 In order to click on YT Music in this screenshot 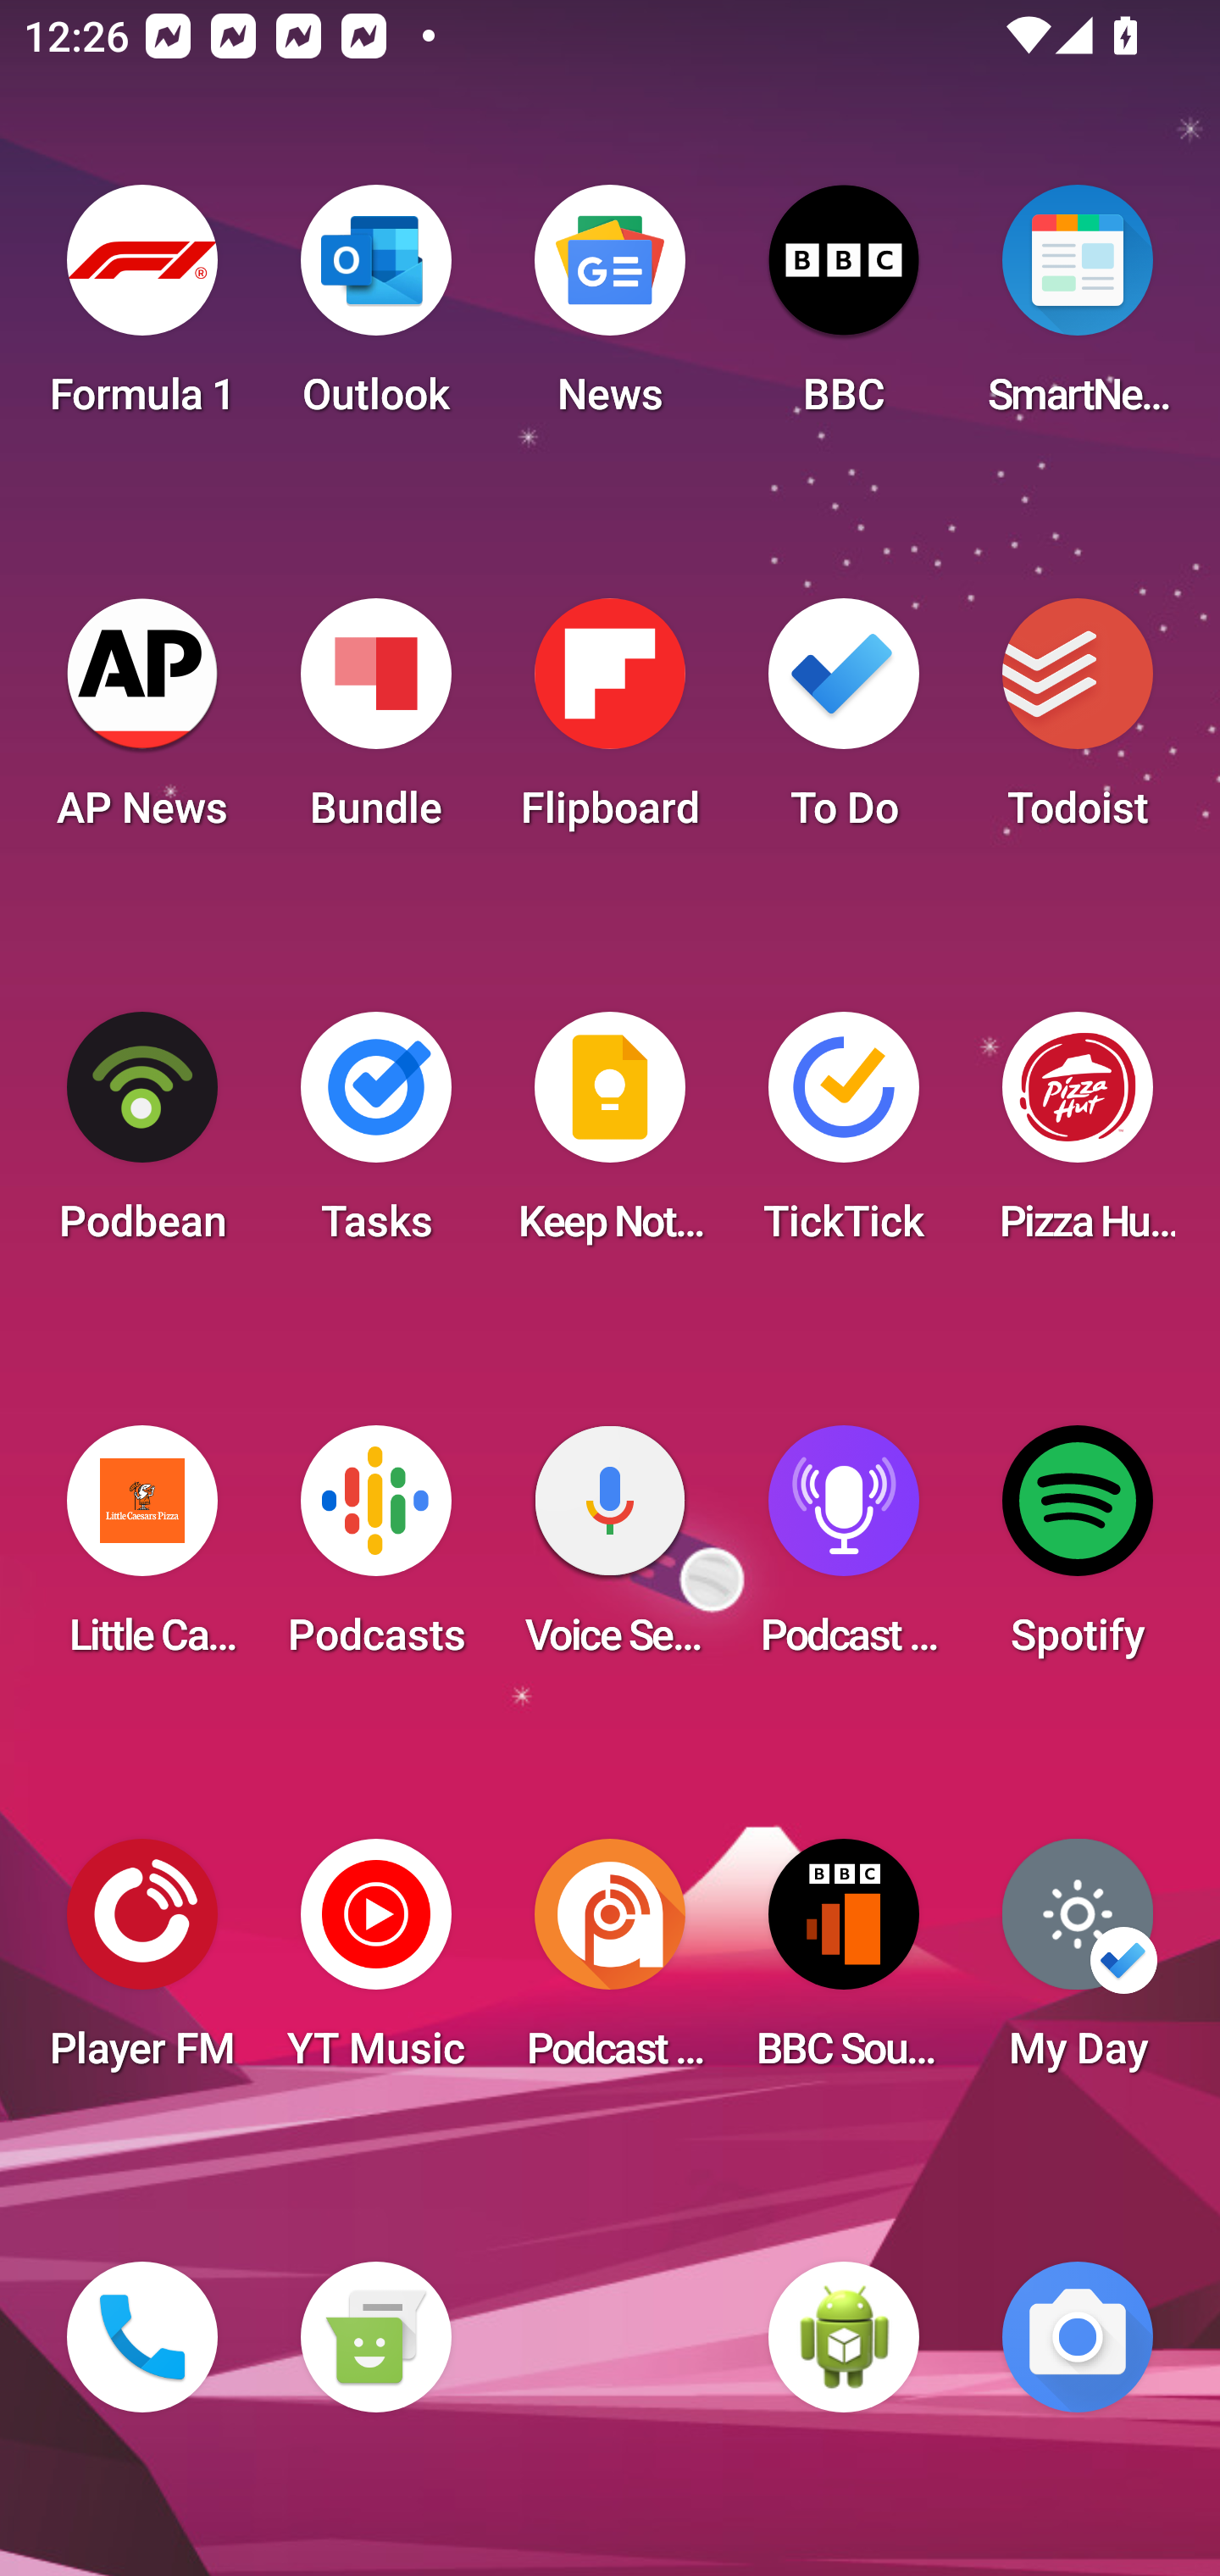, I will do `click(375, 1964)`.